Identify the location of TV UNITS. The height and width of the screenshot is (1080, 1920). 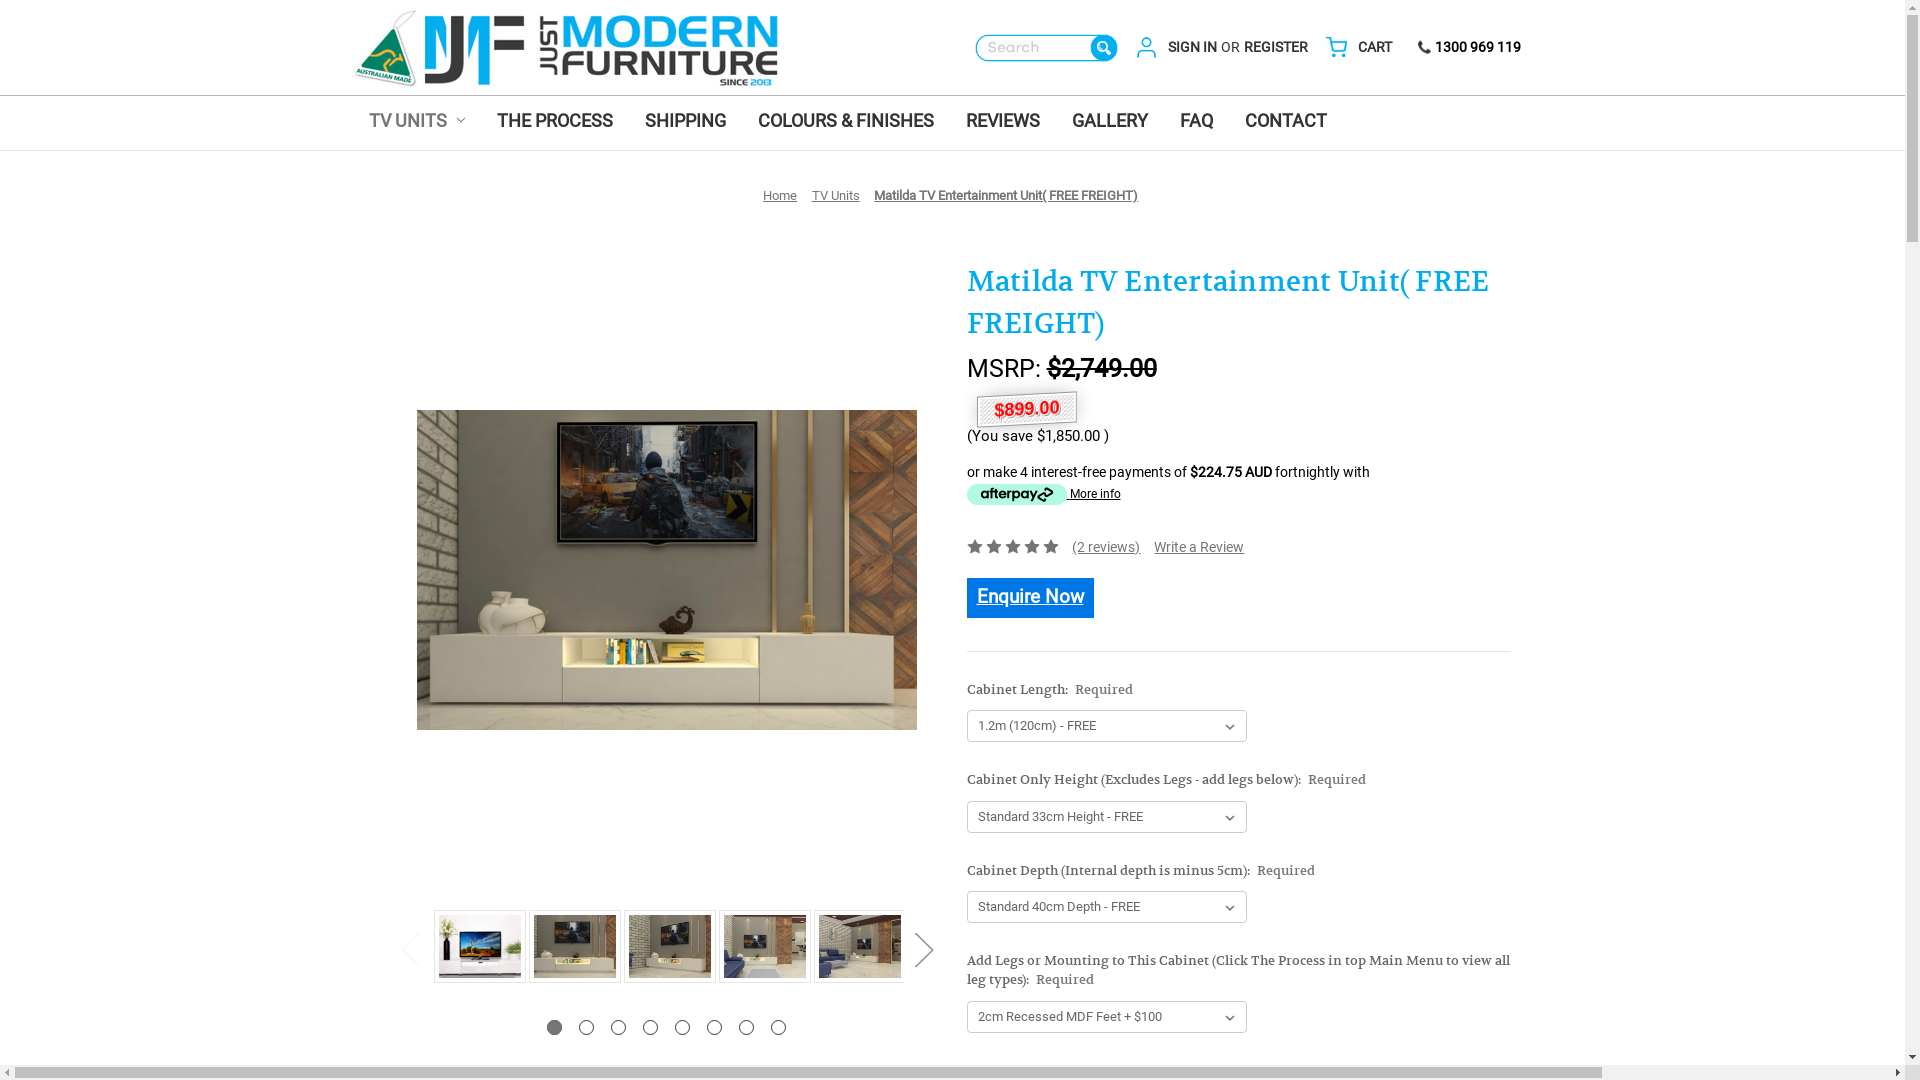
(416, 123).